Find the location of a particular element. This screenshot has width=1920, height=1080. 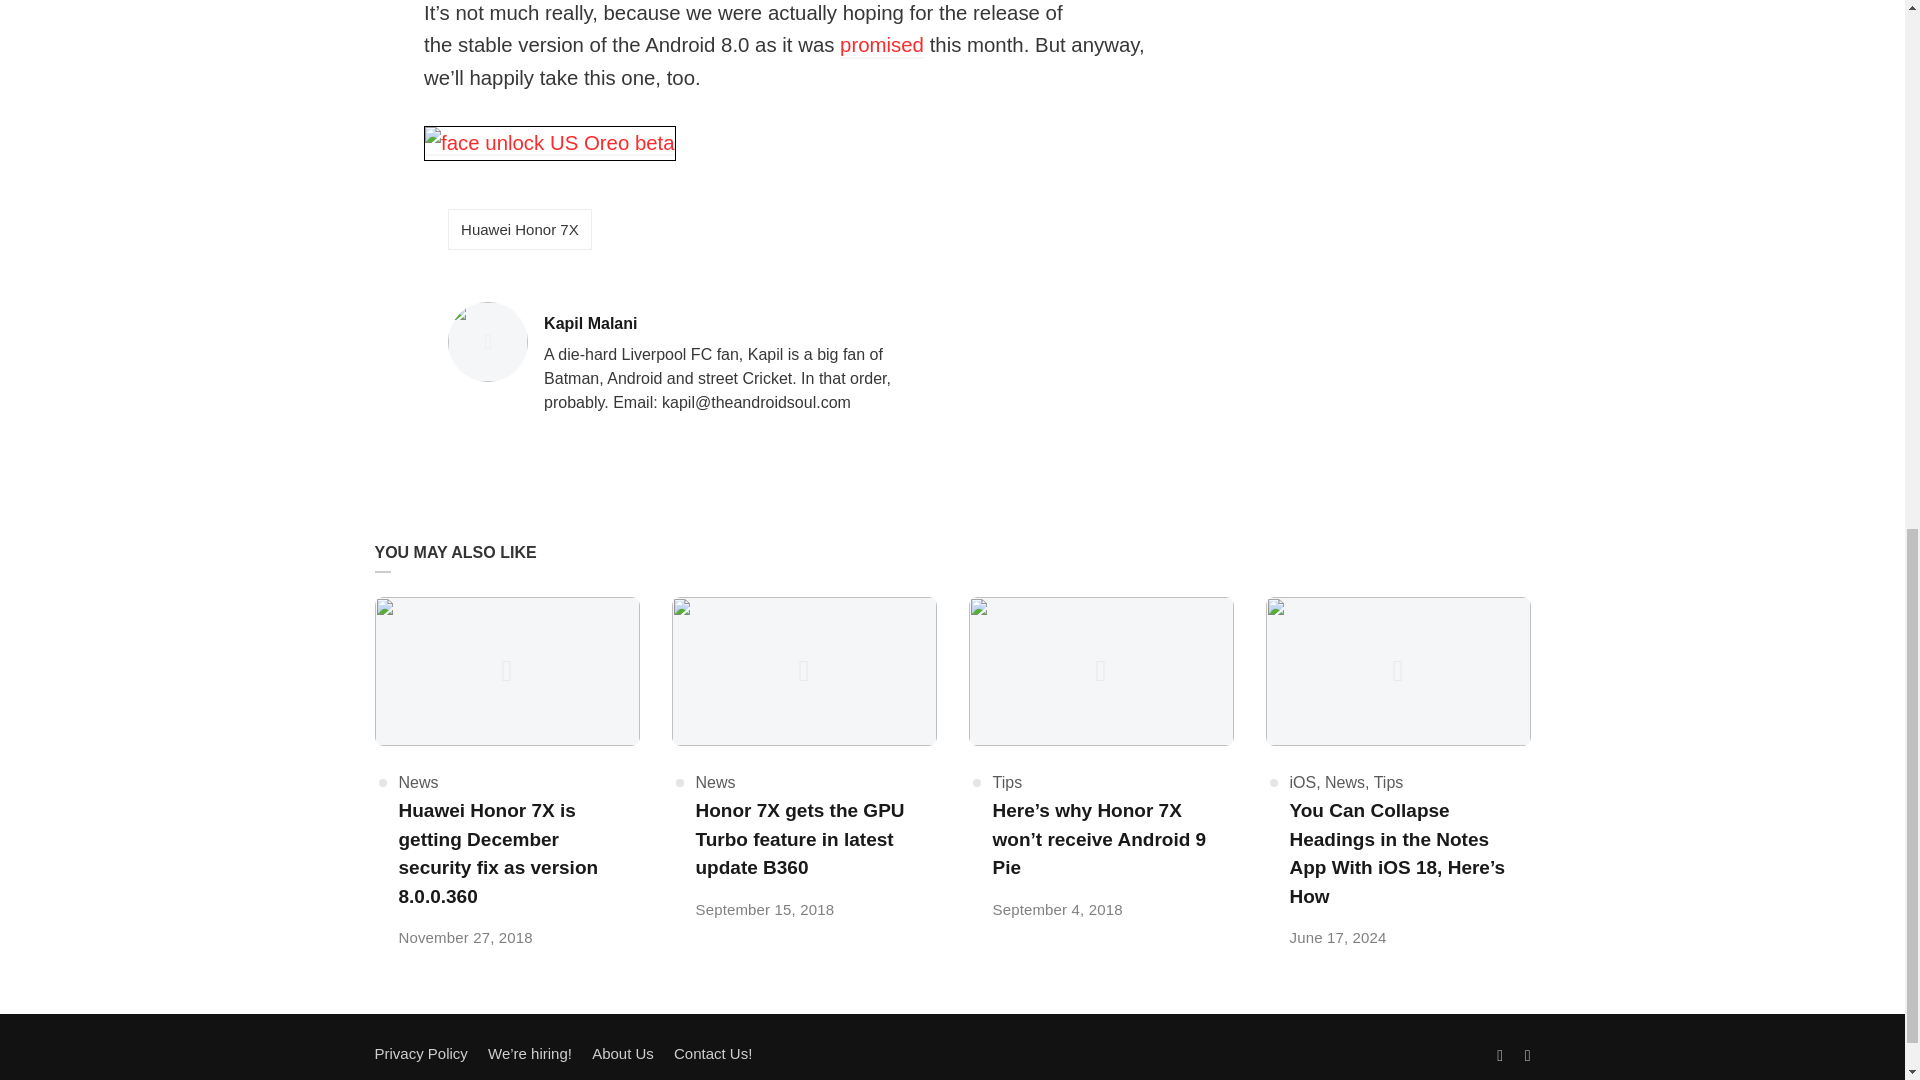

promised is located at coordinates (882, 46).